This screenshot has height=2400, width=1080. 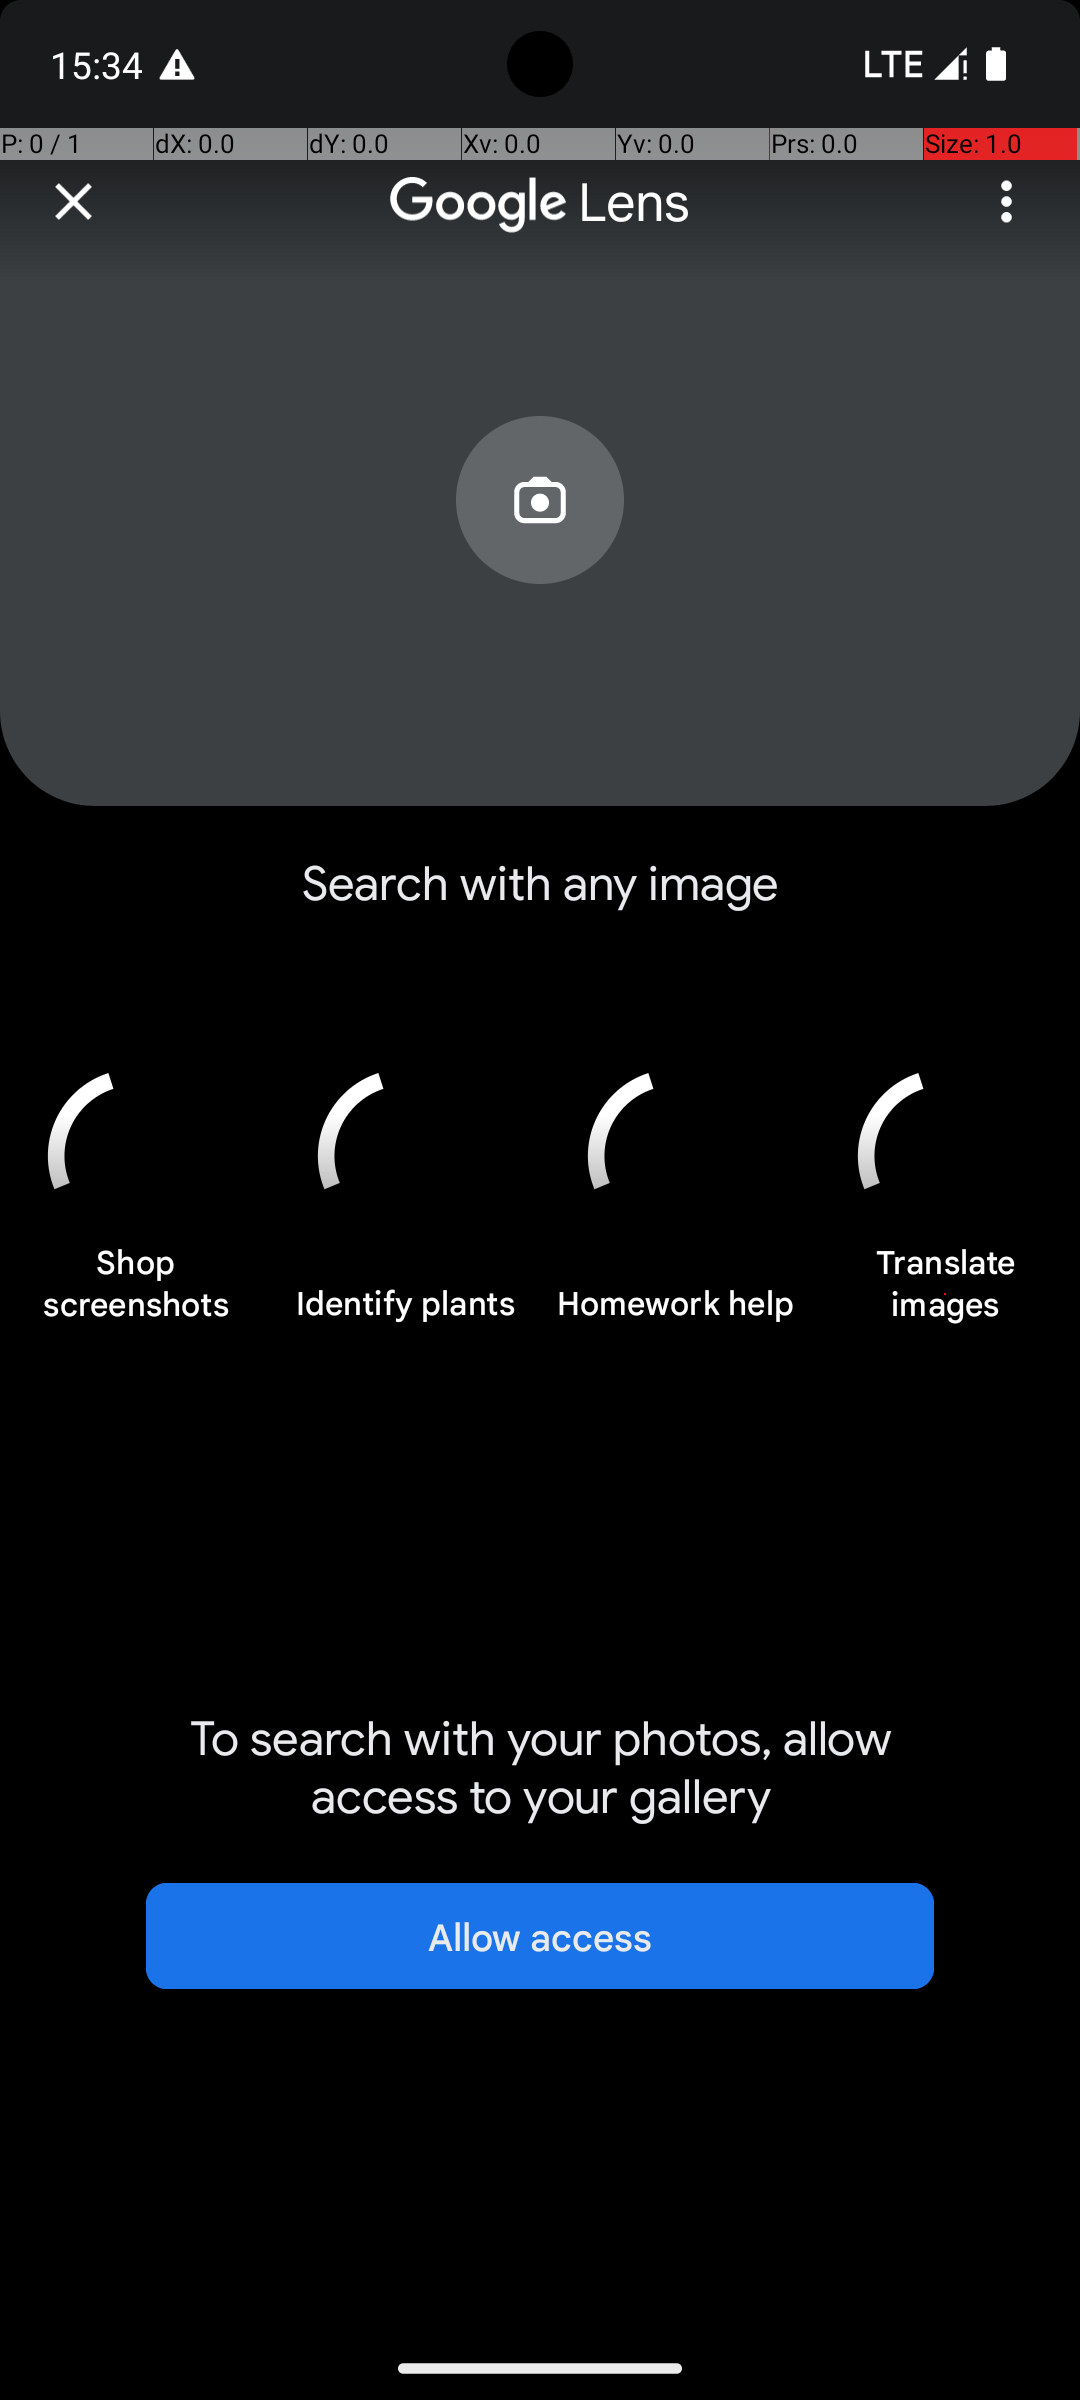 What do you see at coordinates (945, 1294) in the screenshot?
I see `Translate images` at bounding box center [945, 1294].